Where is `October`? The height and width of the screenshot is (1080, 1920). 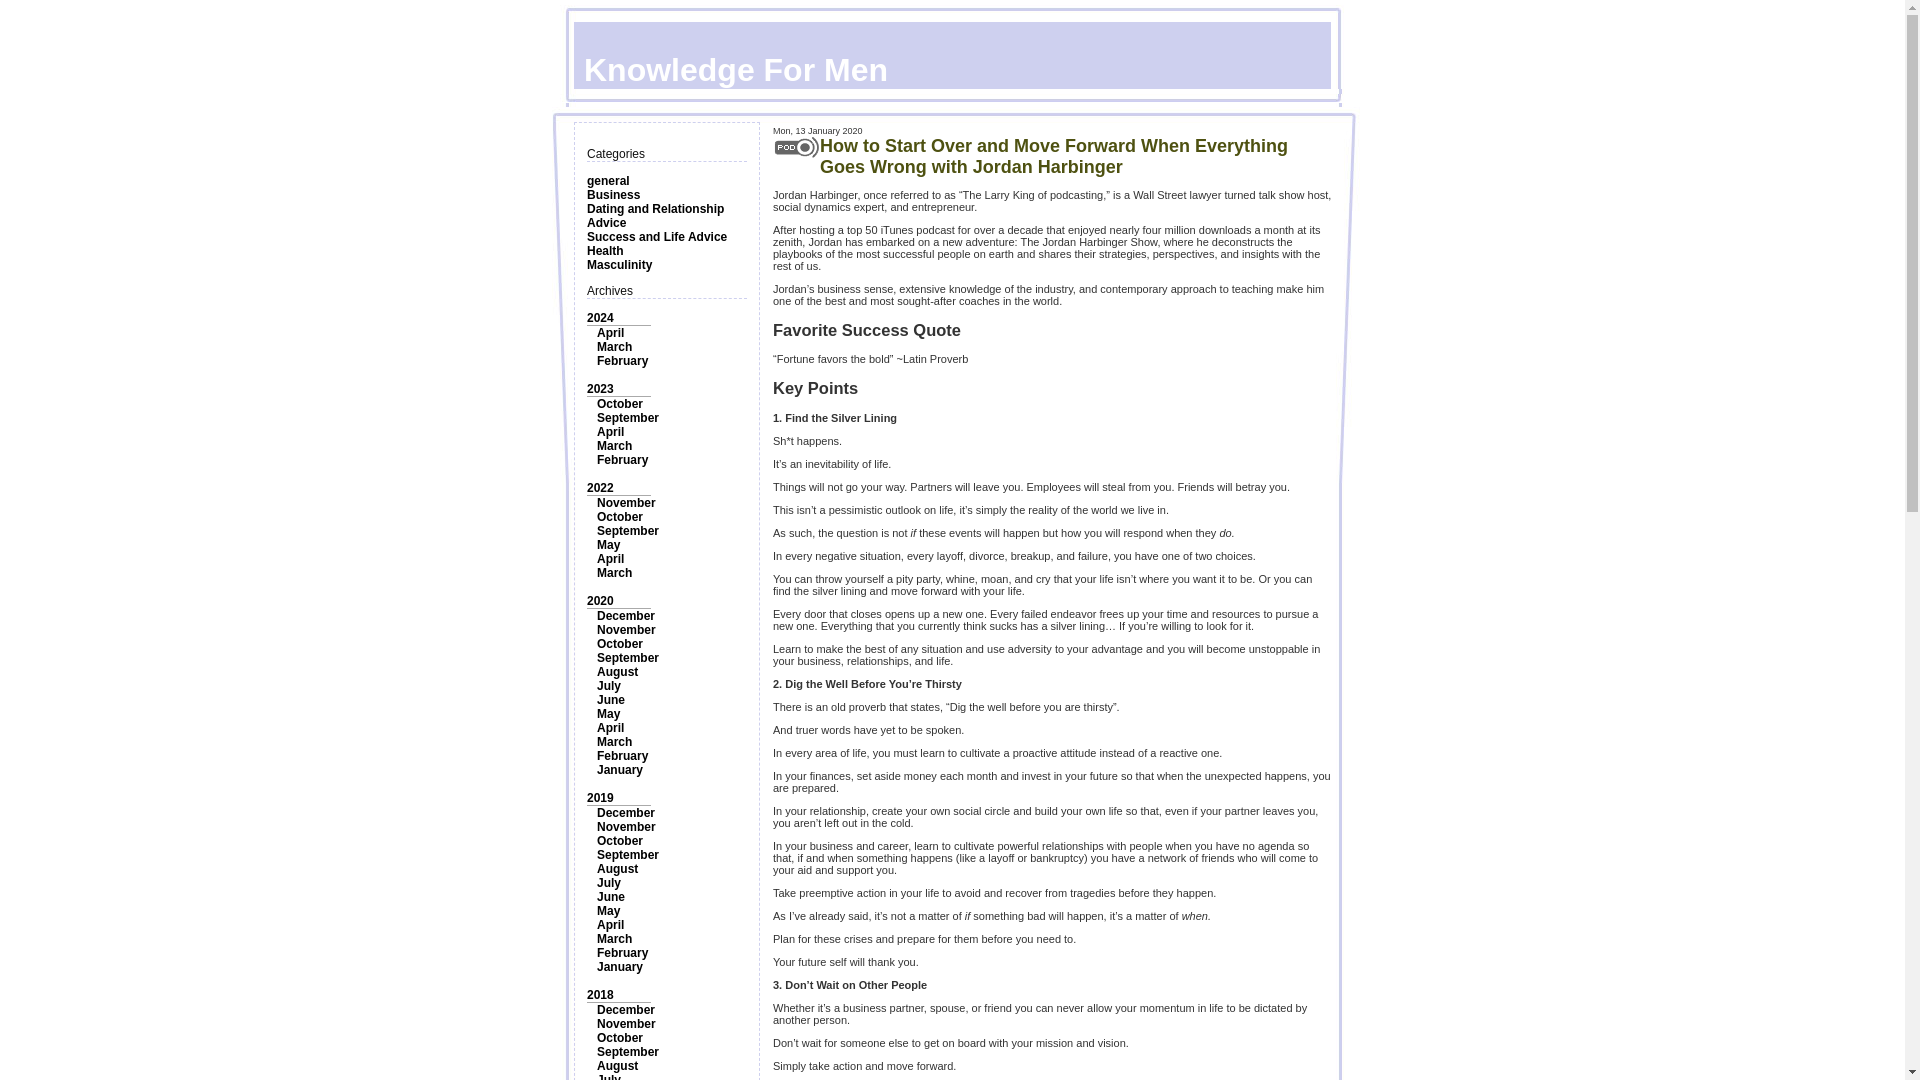
October is located at coordinates (620, 644).